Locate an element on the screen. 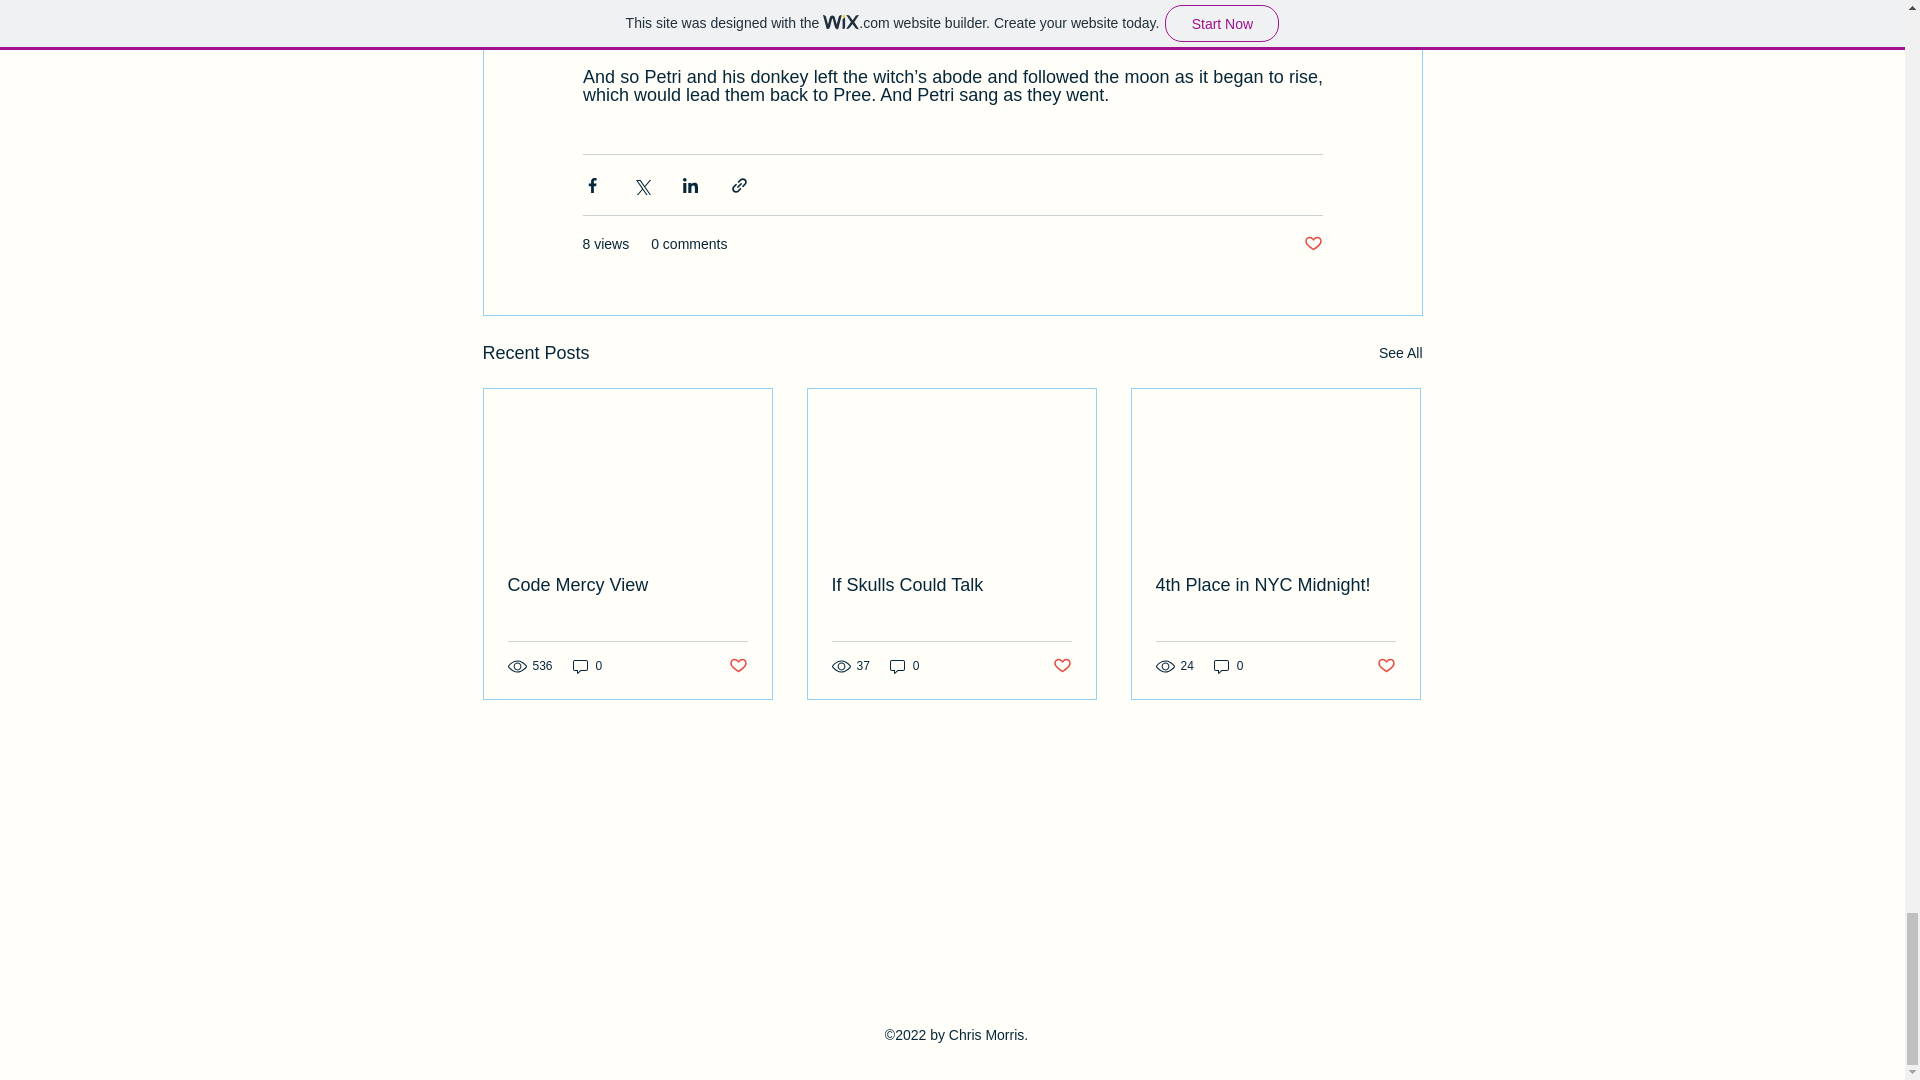 This screenshot has height=1080, width=1920. If Skulls Could Talk is located at coordinates (951, 585).